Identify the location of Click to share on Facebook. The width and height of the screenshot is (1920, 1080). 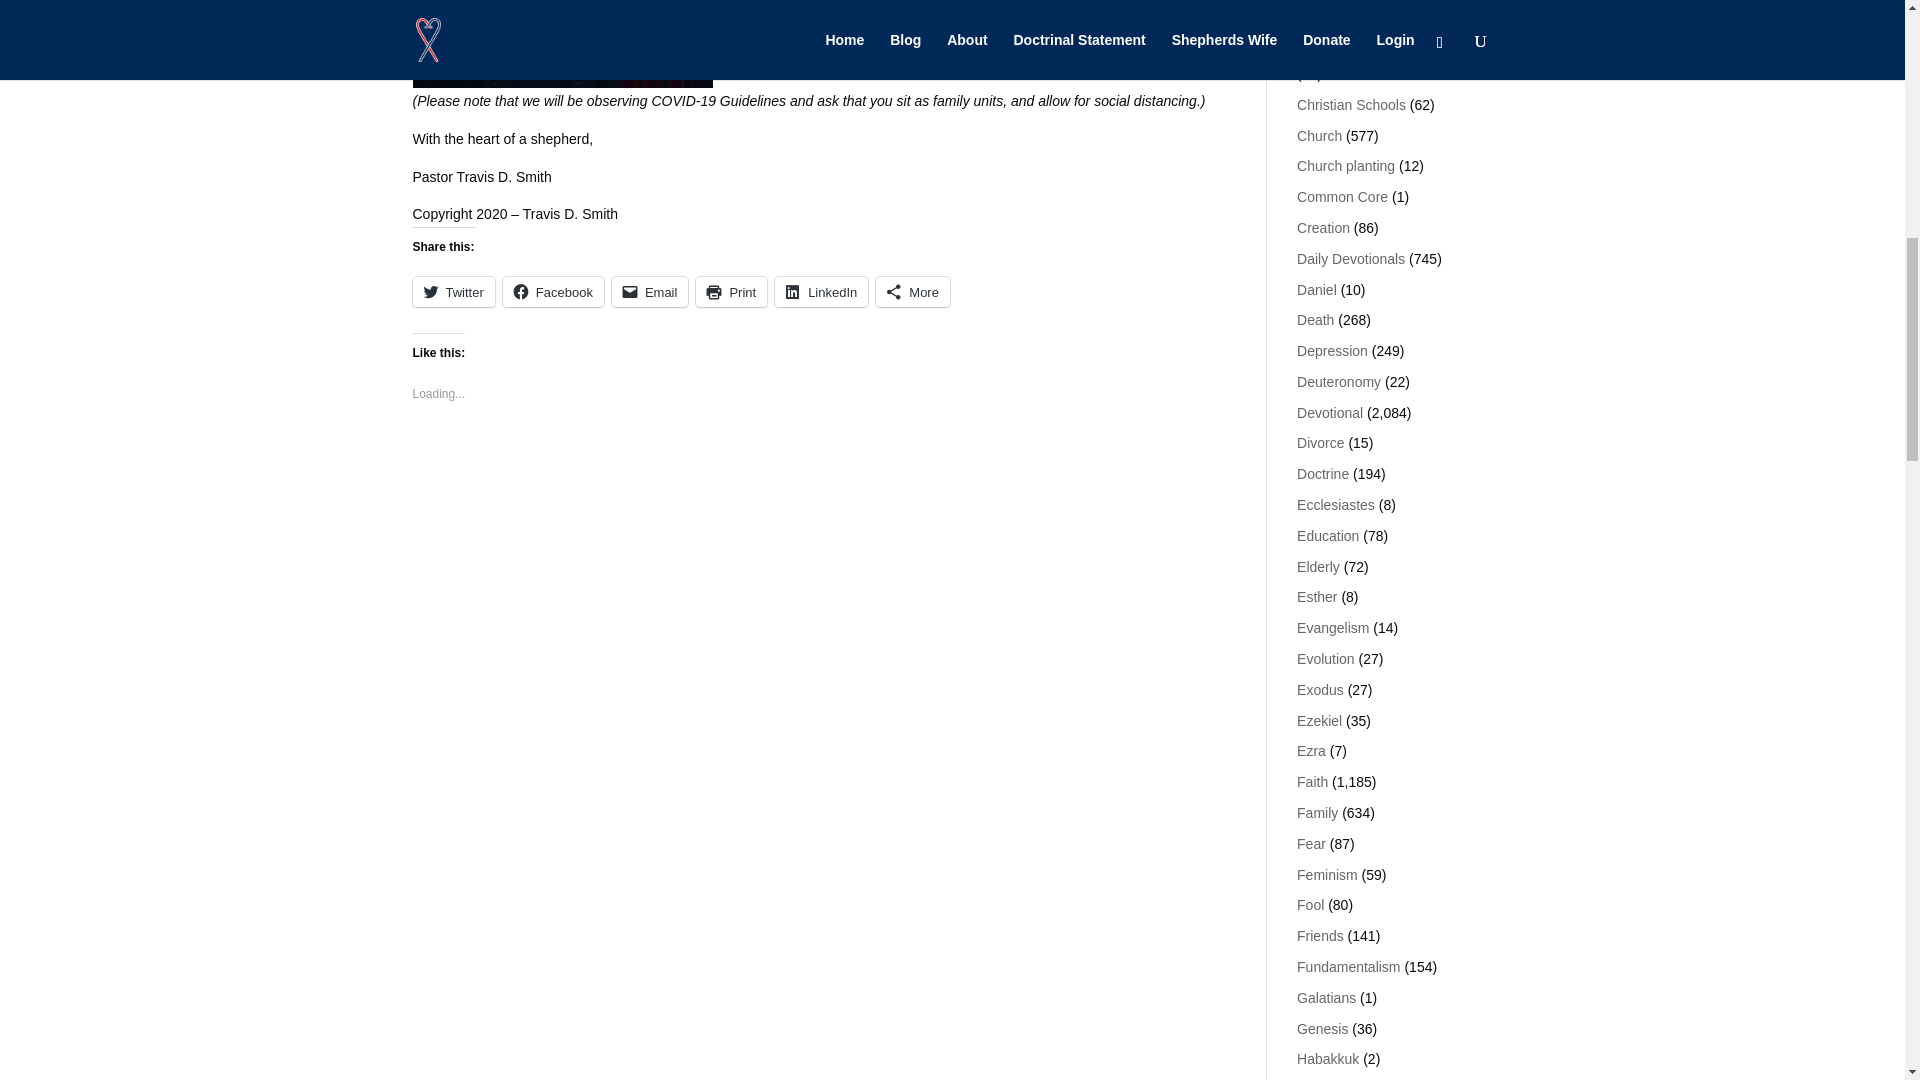
(554, 291).